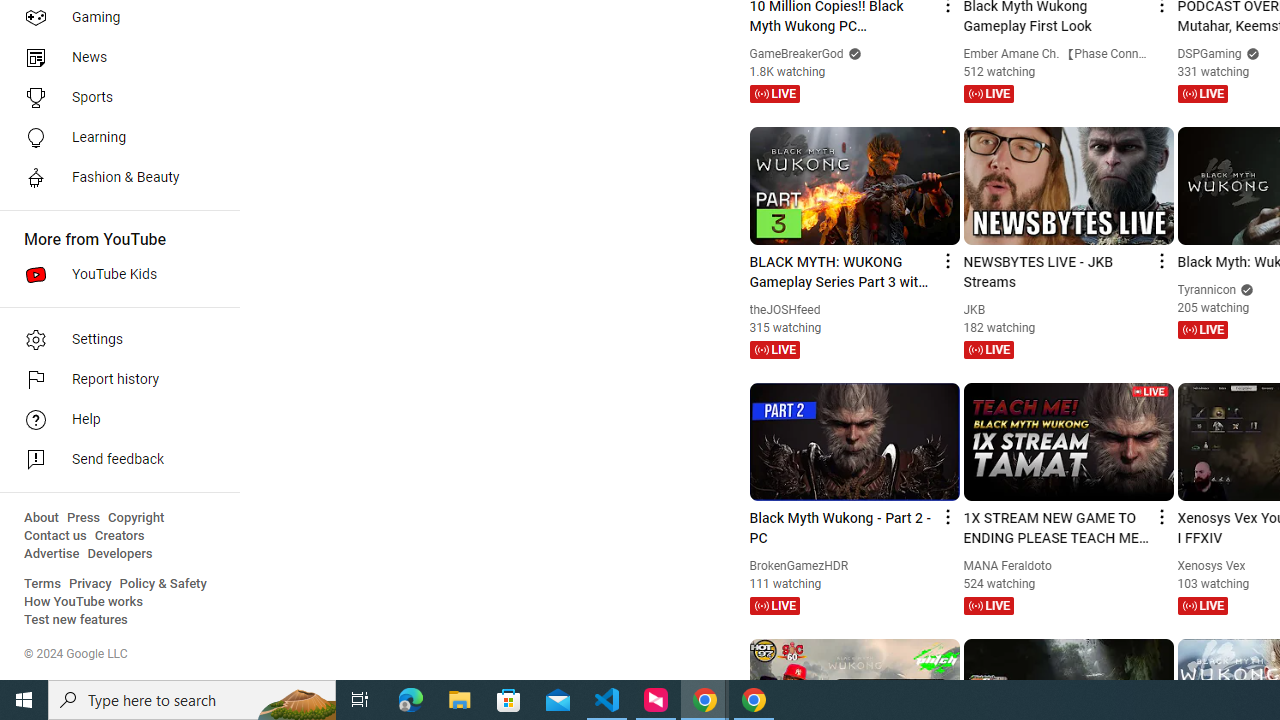 The image size is (1280, 720). I want to click on Black Myth Wukong - Part 2 - PC by BrokenGamezHDR 466 views, so click(842, 528).